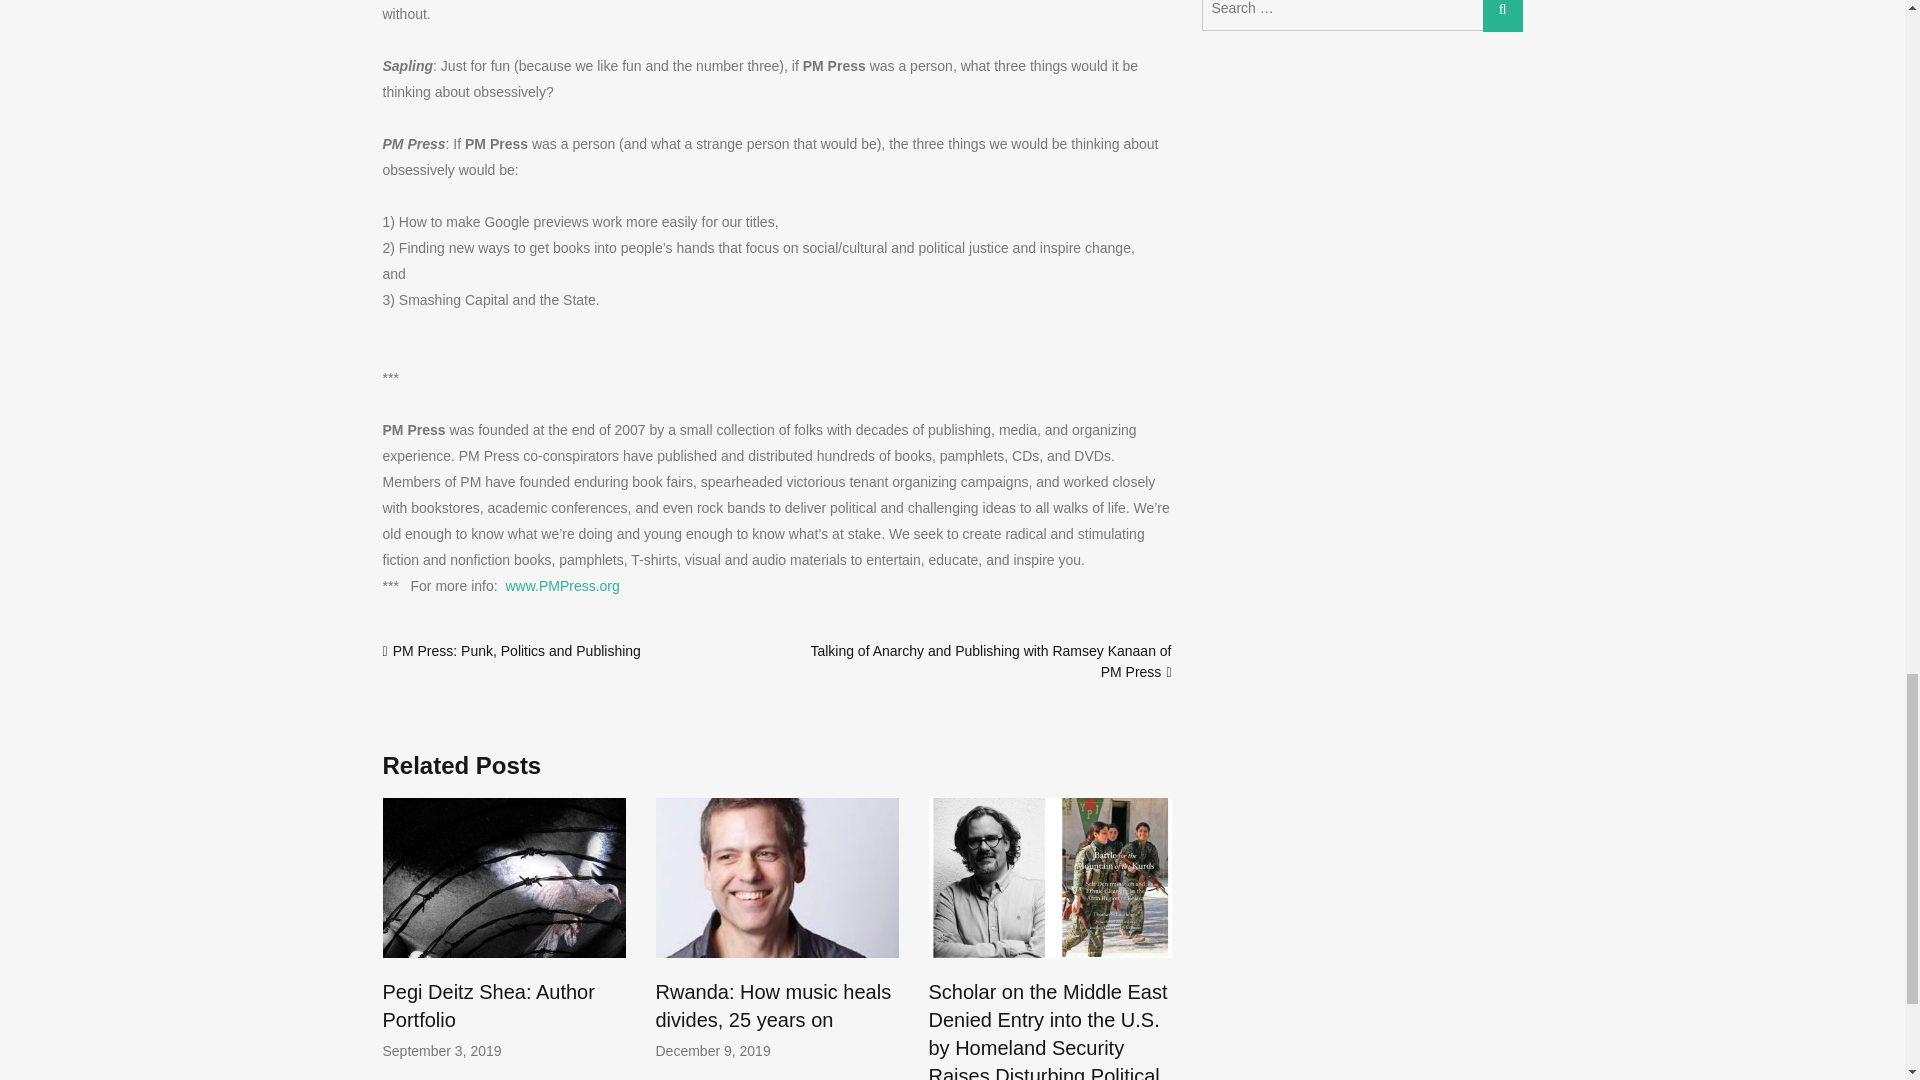  I want to click on Pegi Deitz Shea: Author Portfolio, so click(488, 1006).